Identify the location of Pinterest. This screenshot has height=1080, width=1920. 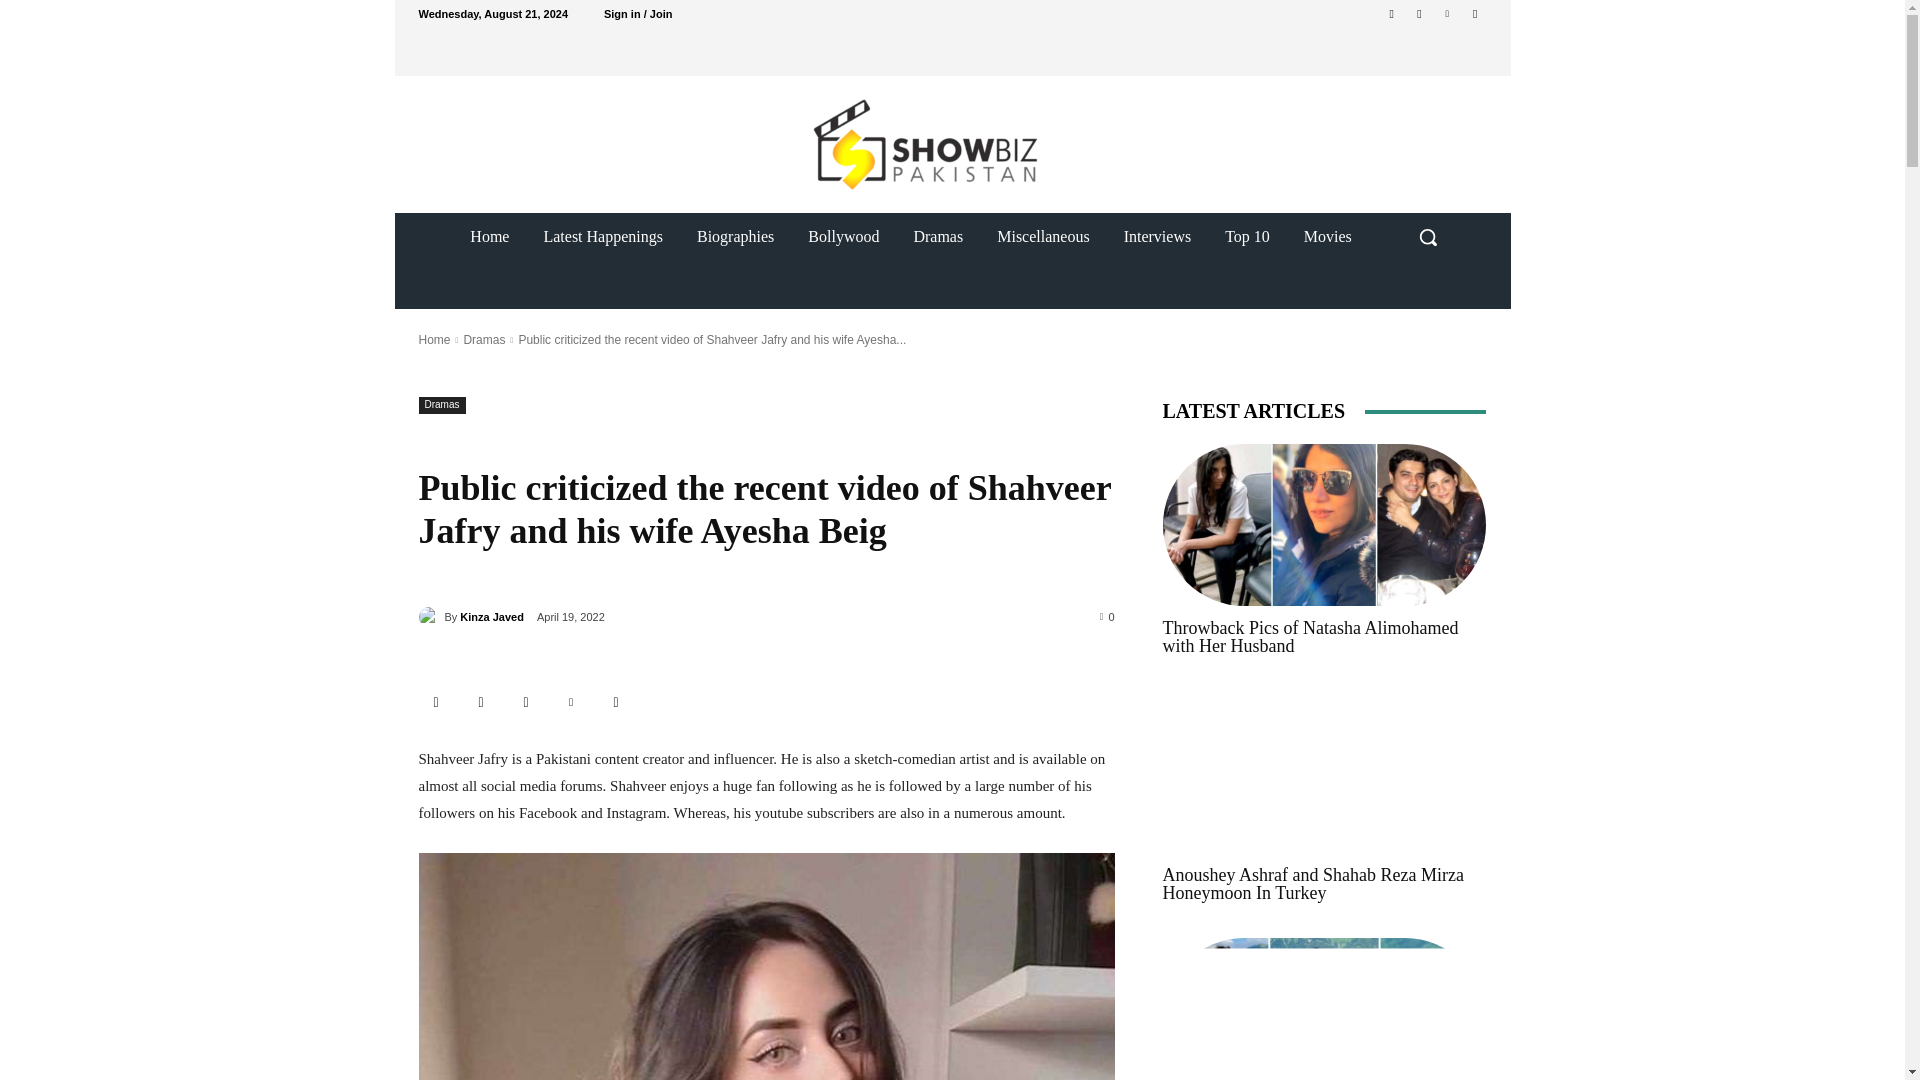
(1448, 13).